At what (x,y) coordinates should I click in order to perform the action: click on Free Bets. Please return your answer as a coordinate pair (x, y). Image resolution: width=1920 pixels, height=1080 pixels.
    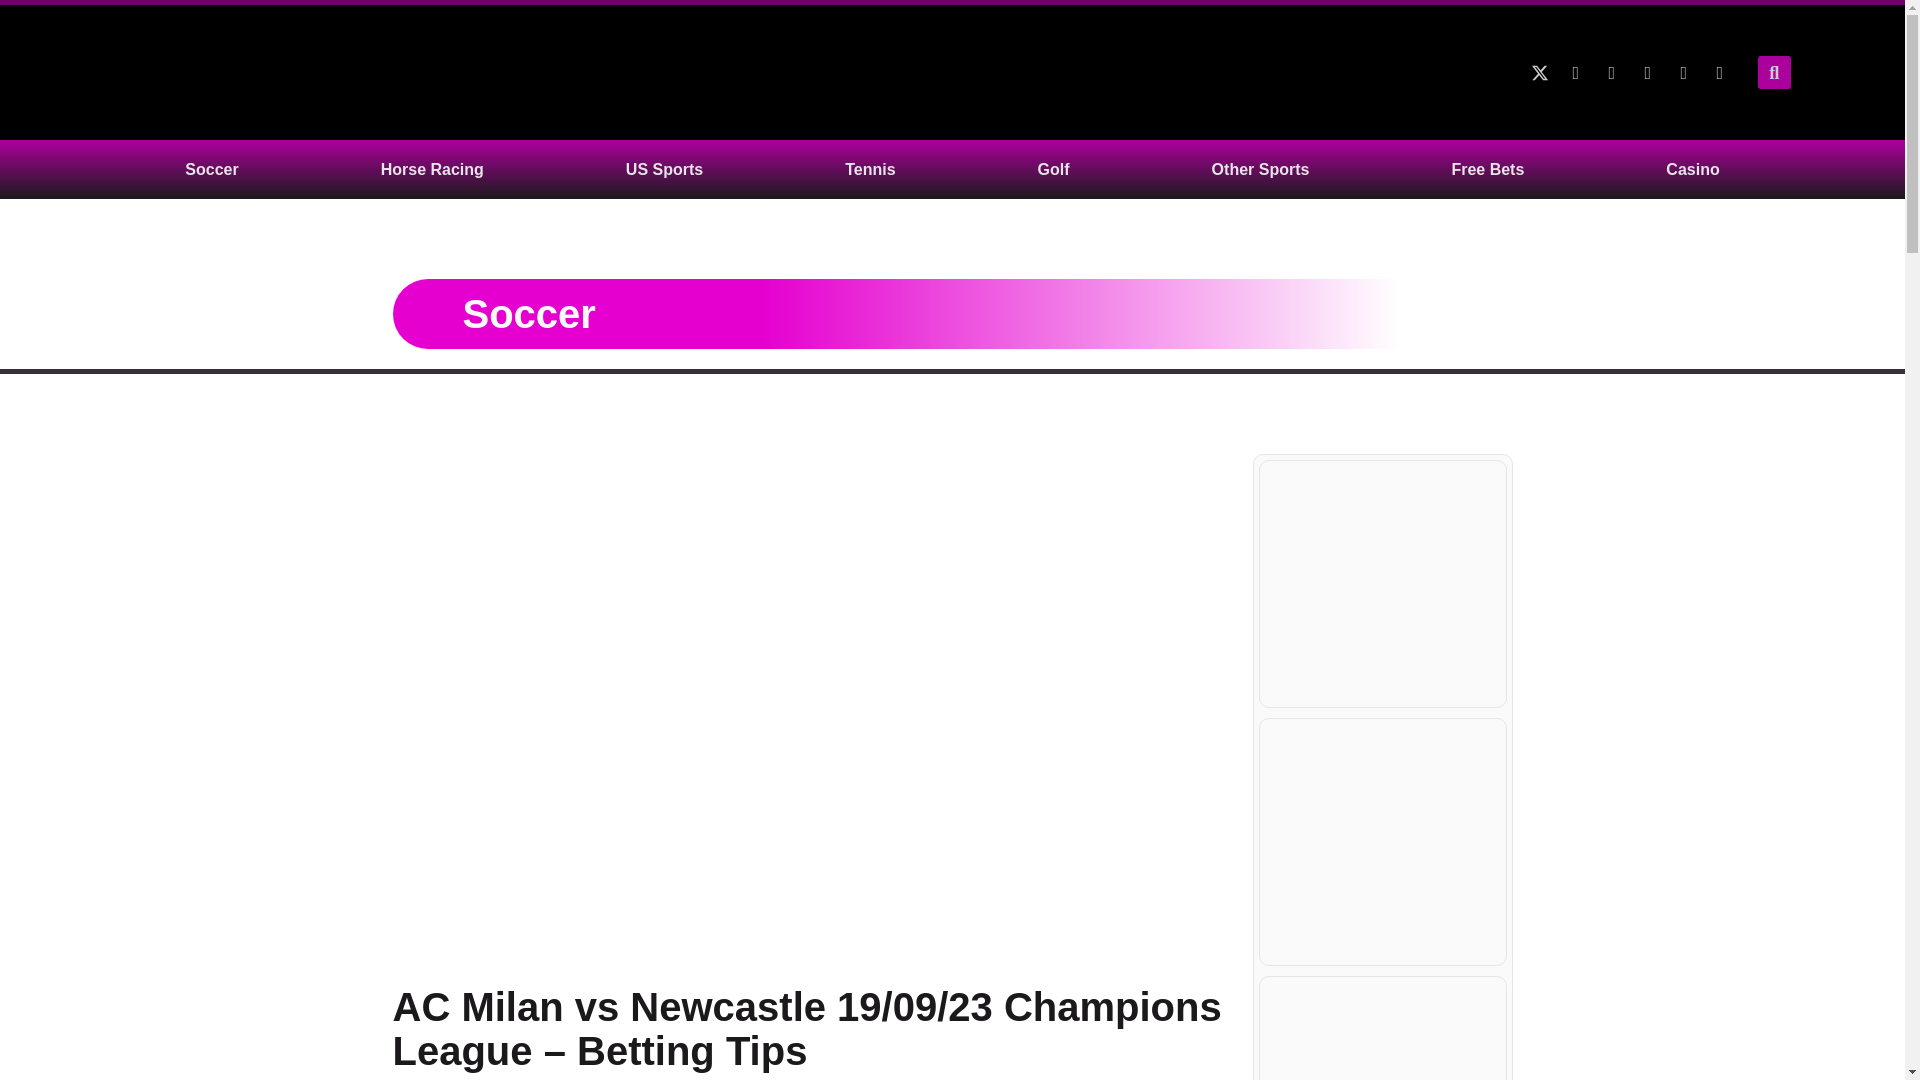
    Looking at the image, I should click on (1488, 169).